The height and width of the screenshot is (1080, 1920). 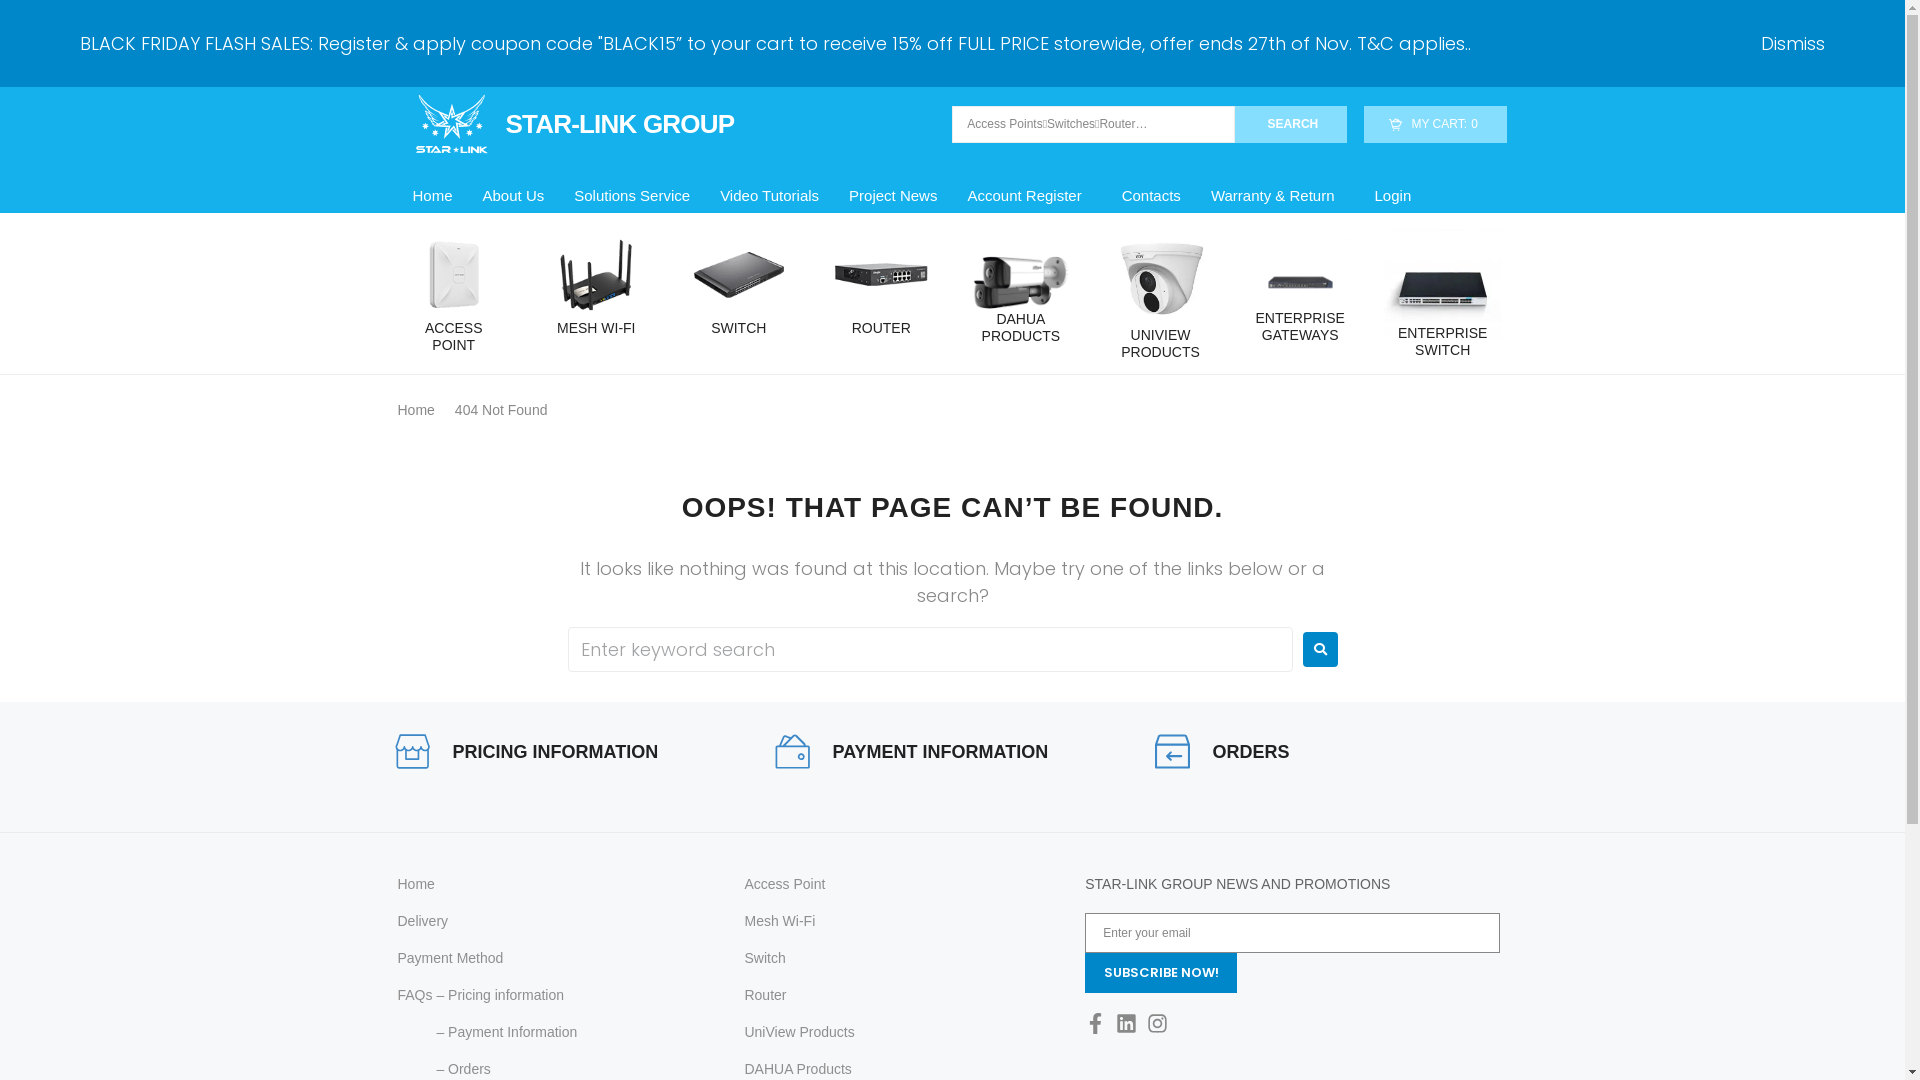 What do you see at coordinates (416, 410) in the screenshot?
I see `Home` at bounding box center [416, 410].